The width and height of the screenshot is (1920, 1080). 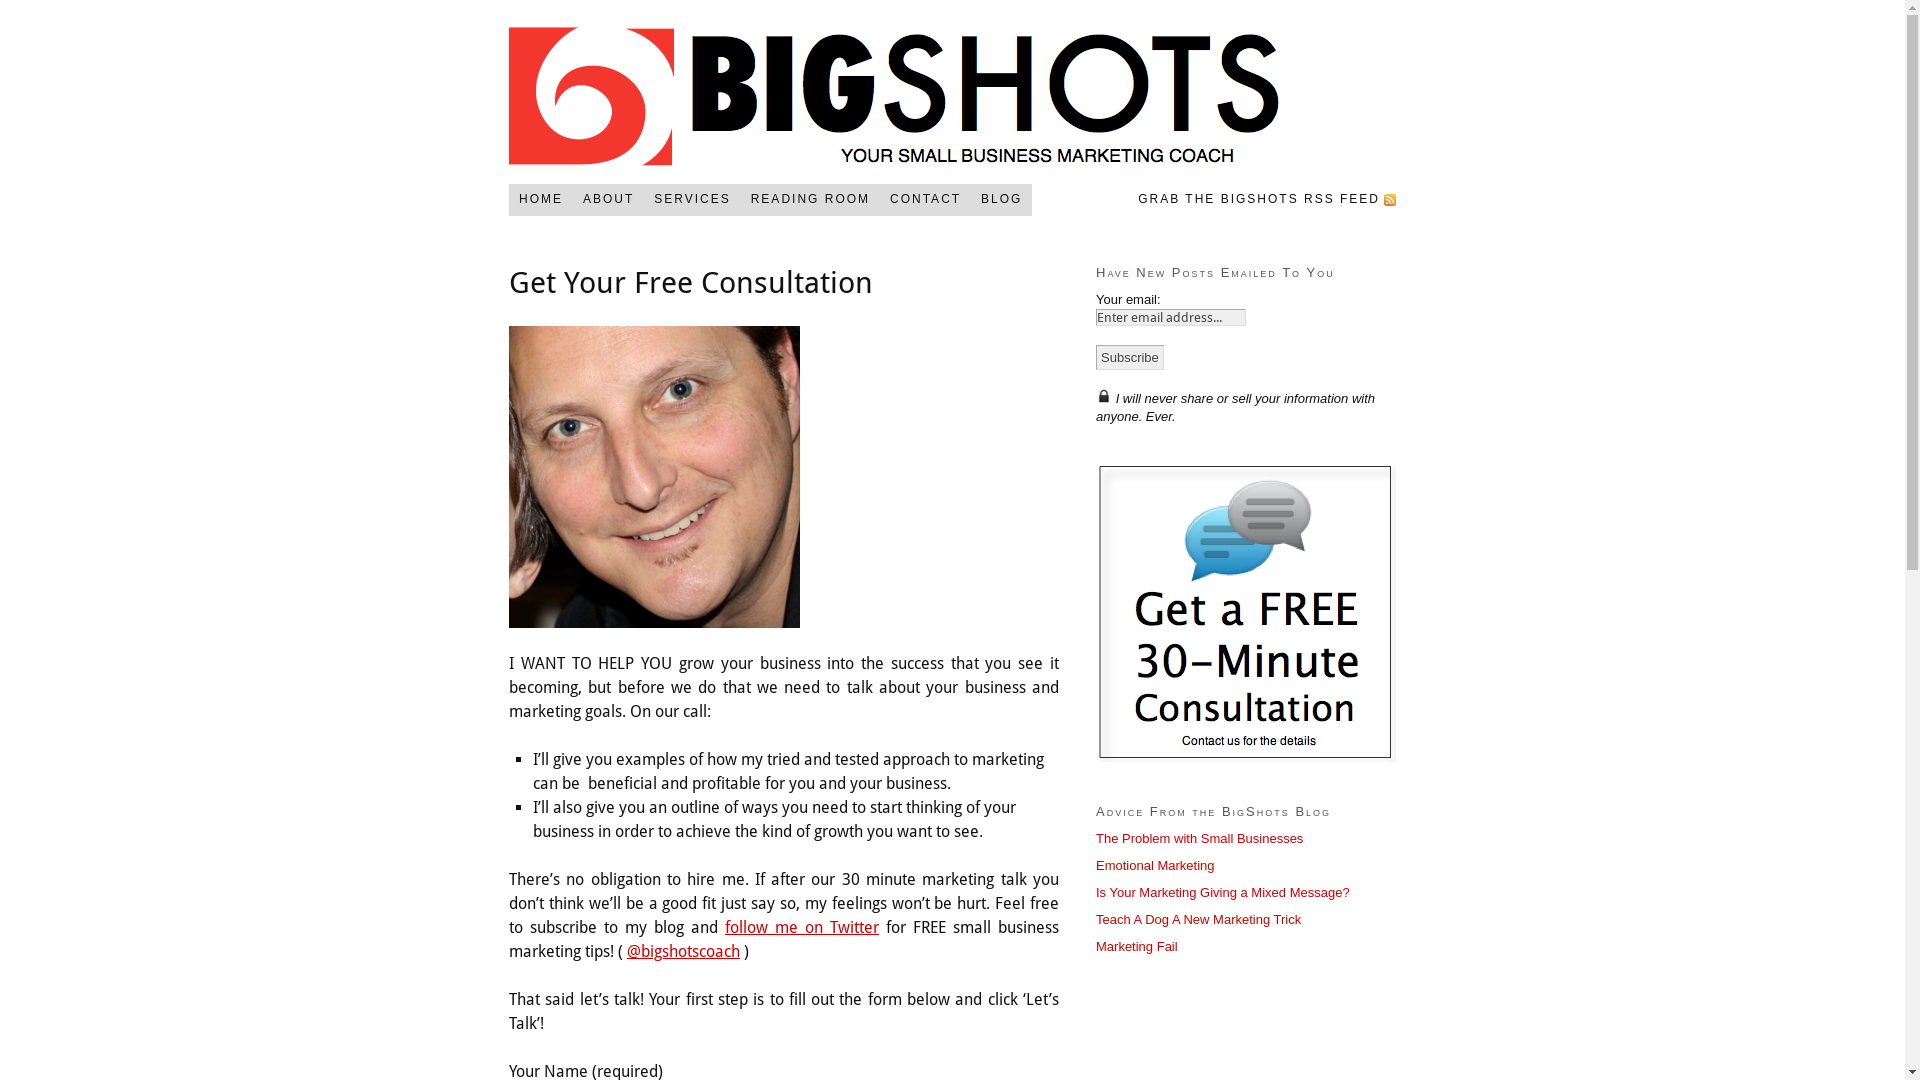 What do you see at coordinates (1137, 946) in the screenshot?
I see `Marketing Fail` at bounding box center [1137, 946].